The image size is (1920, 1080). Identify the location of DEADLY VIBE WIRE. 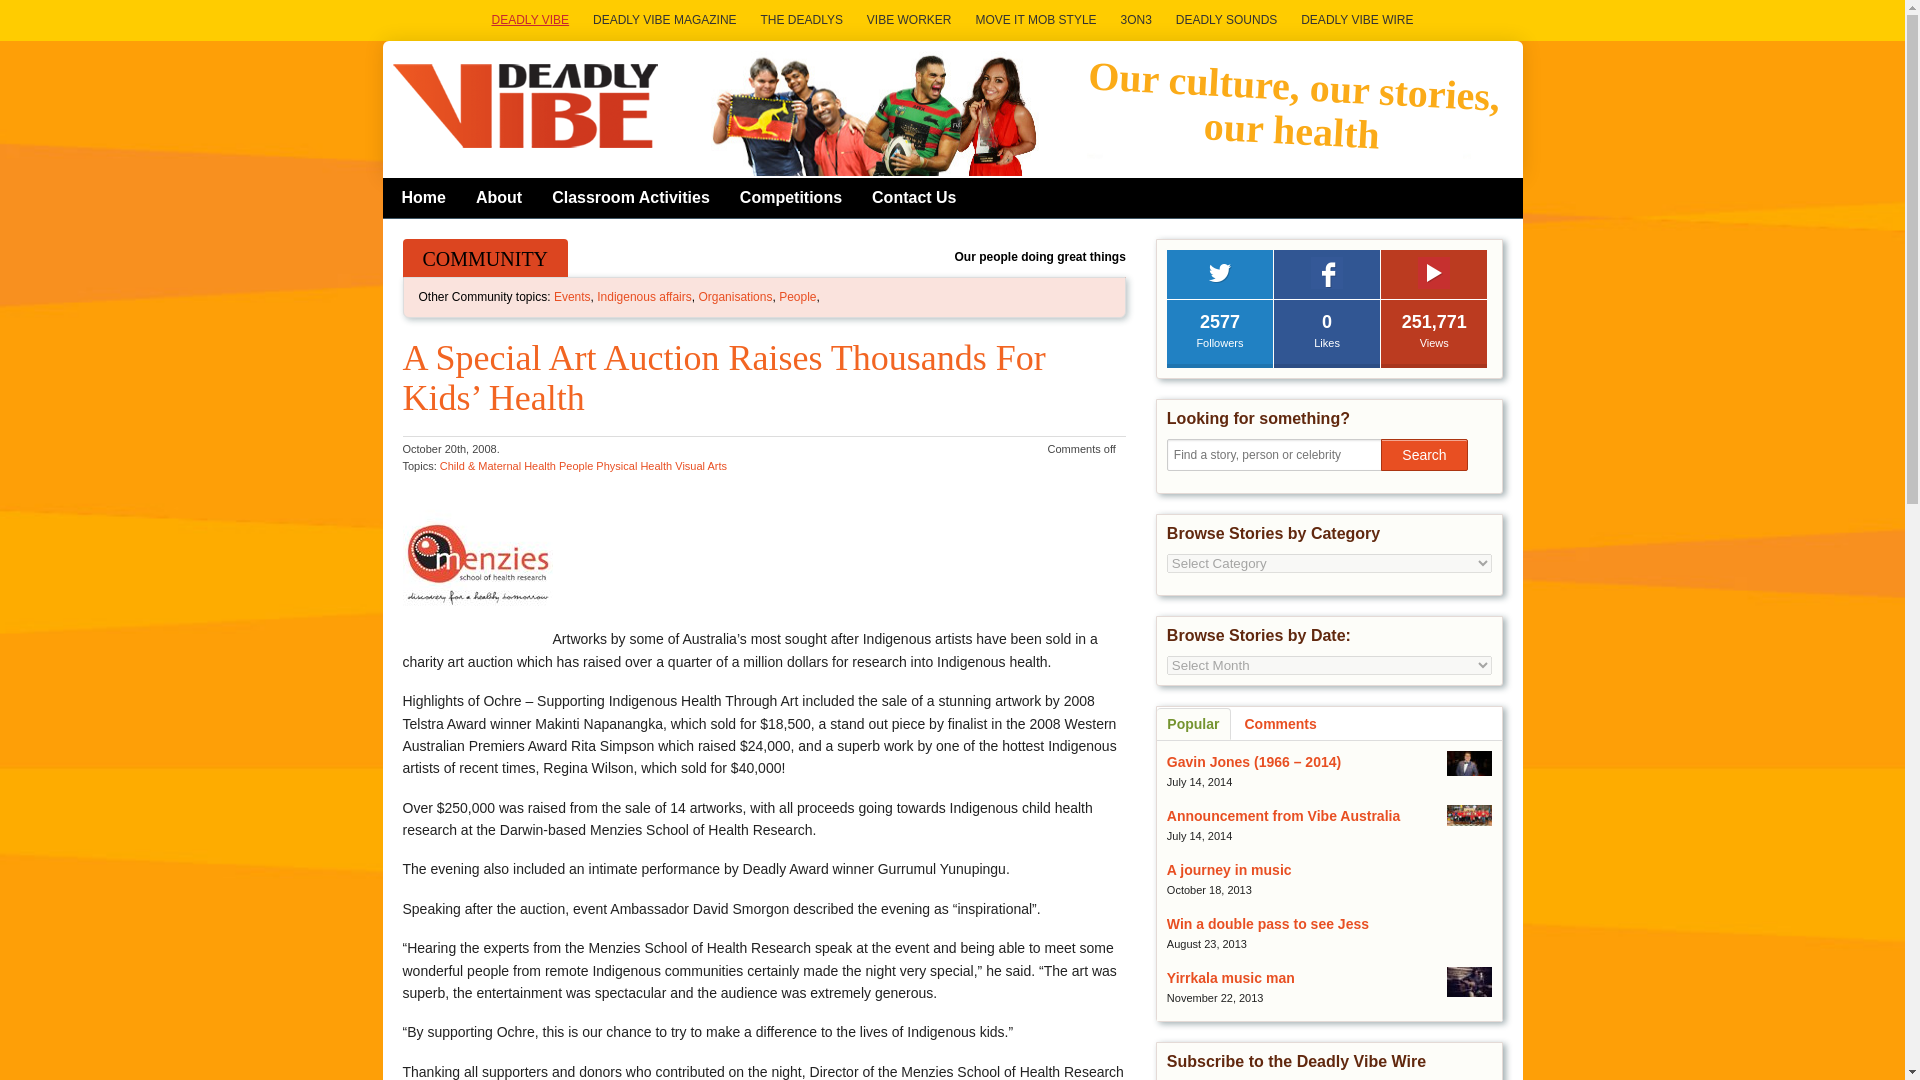
(1356, 20).